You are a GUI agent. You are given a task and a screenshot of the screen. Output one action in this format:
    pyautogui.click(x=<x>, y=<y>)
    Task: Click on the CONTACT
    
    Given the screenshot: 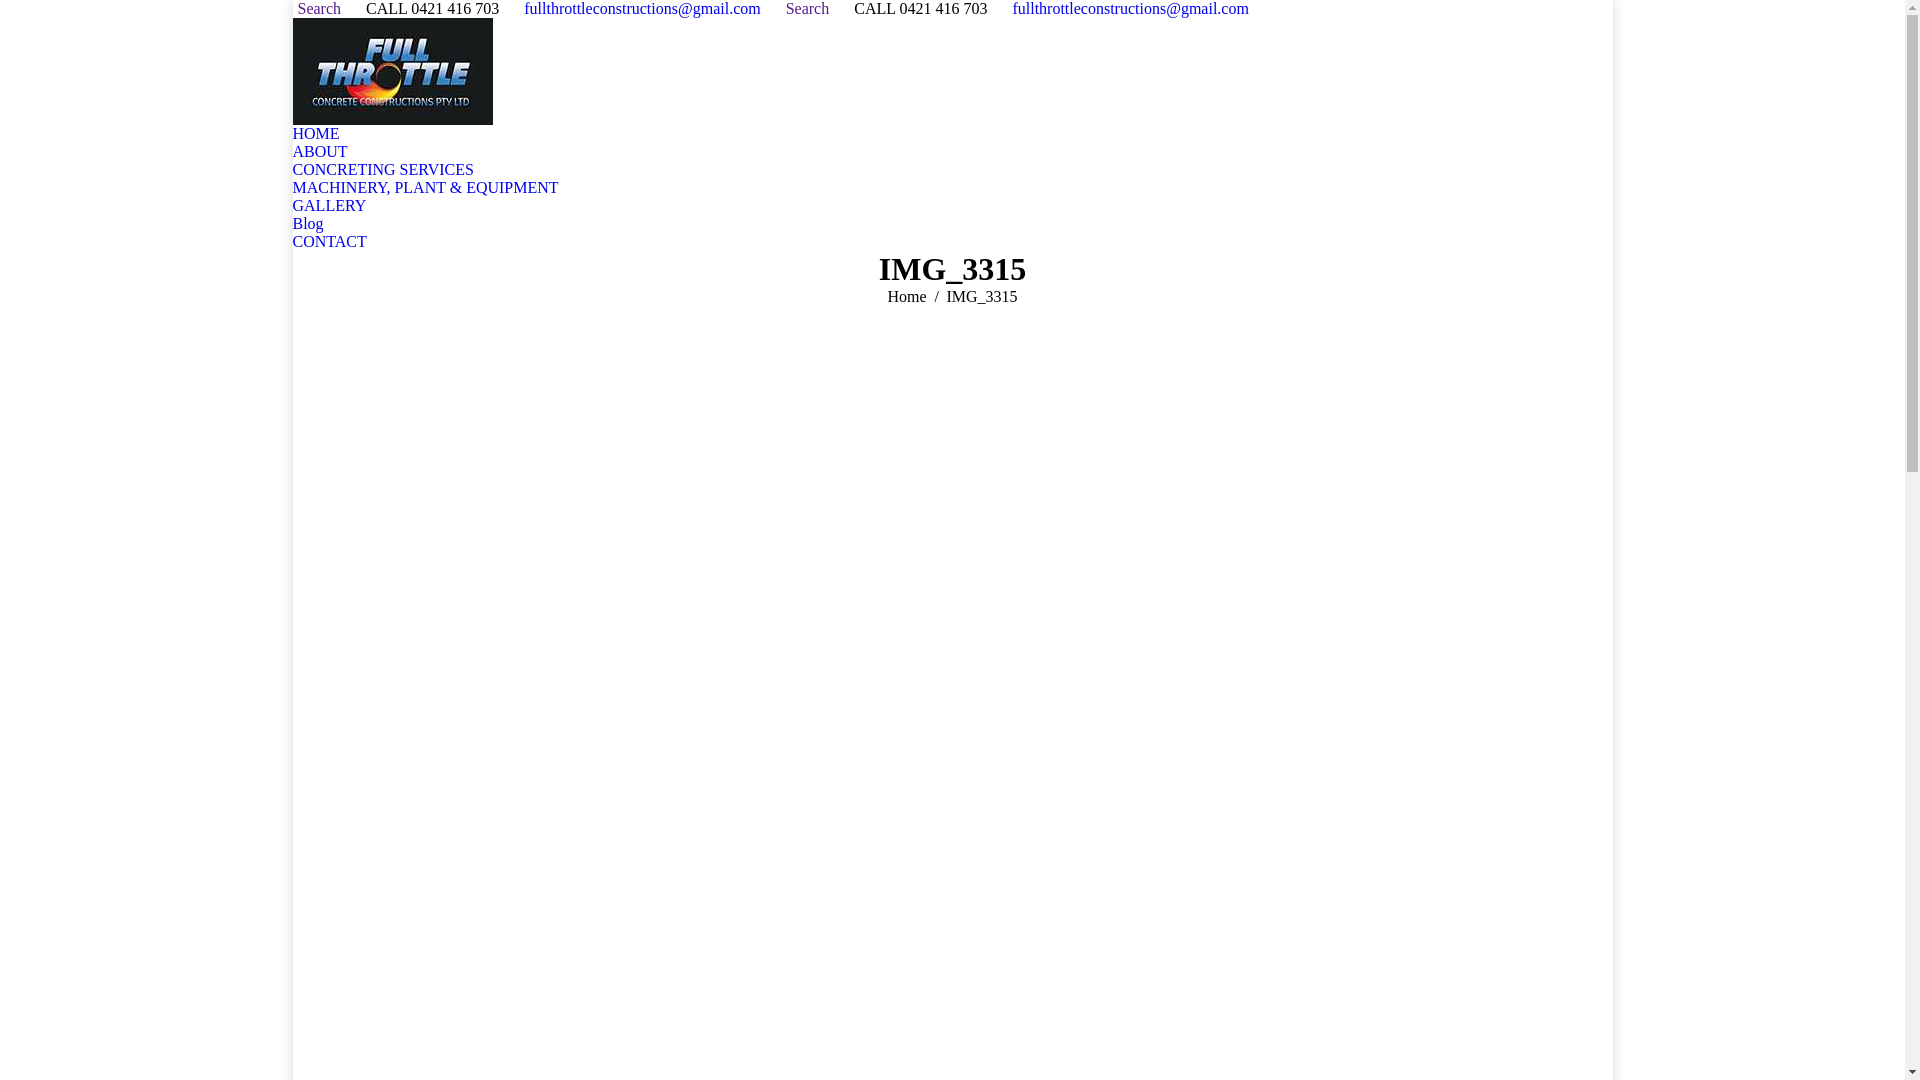 What is the action you would take?
    pyautogui.click(x=329, y=242)
    